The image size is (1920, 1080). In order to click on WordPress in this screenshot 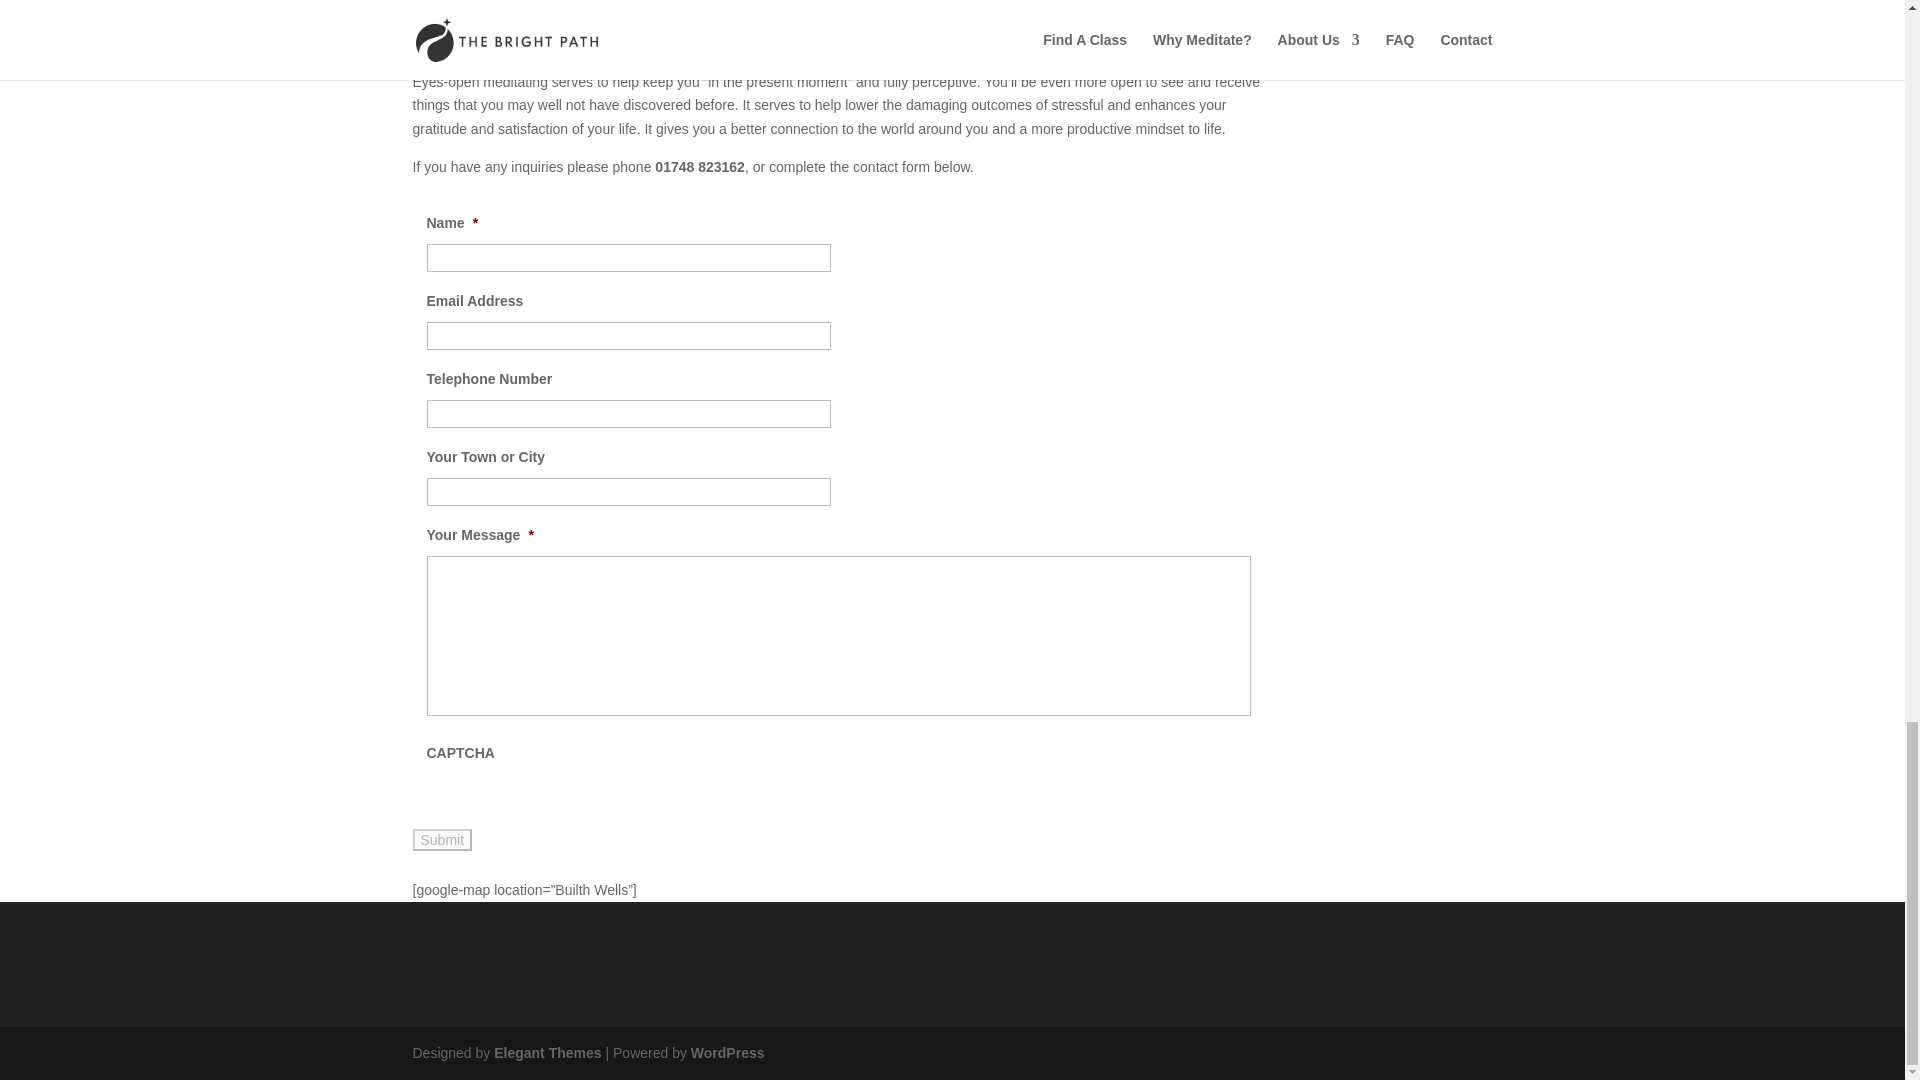, I will do `click(728, 1052)`.